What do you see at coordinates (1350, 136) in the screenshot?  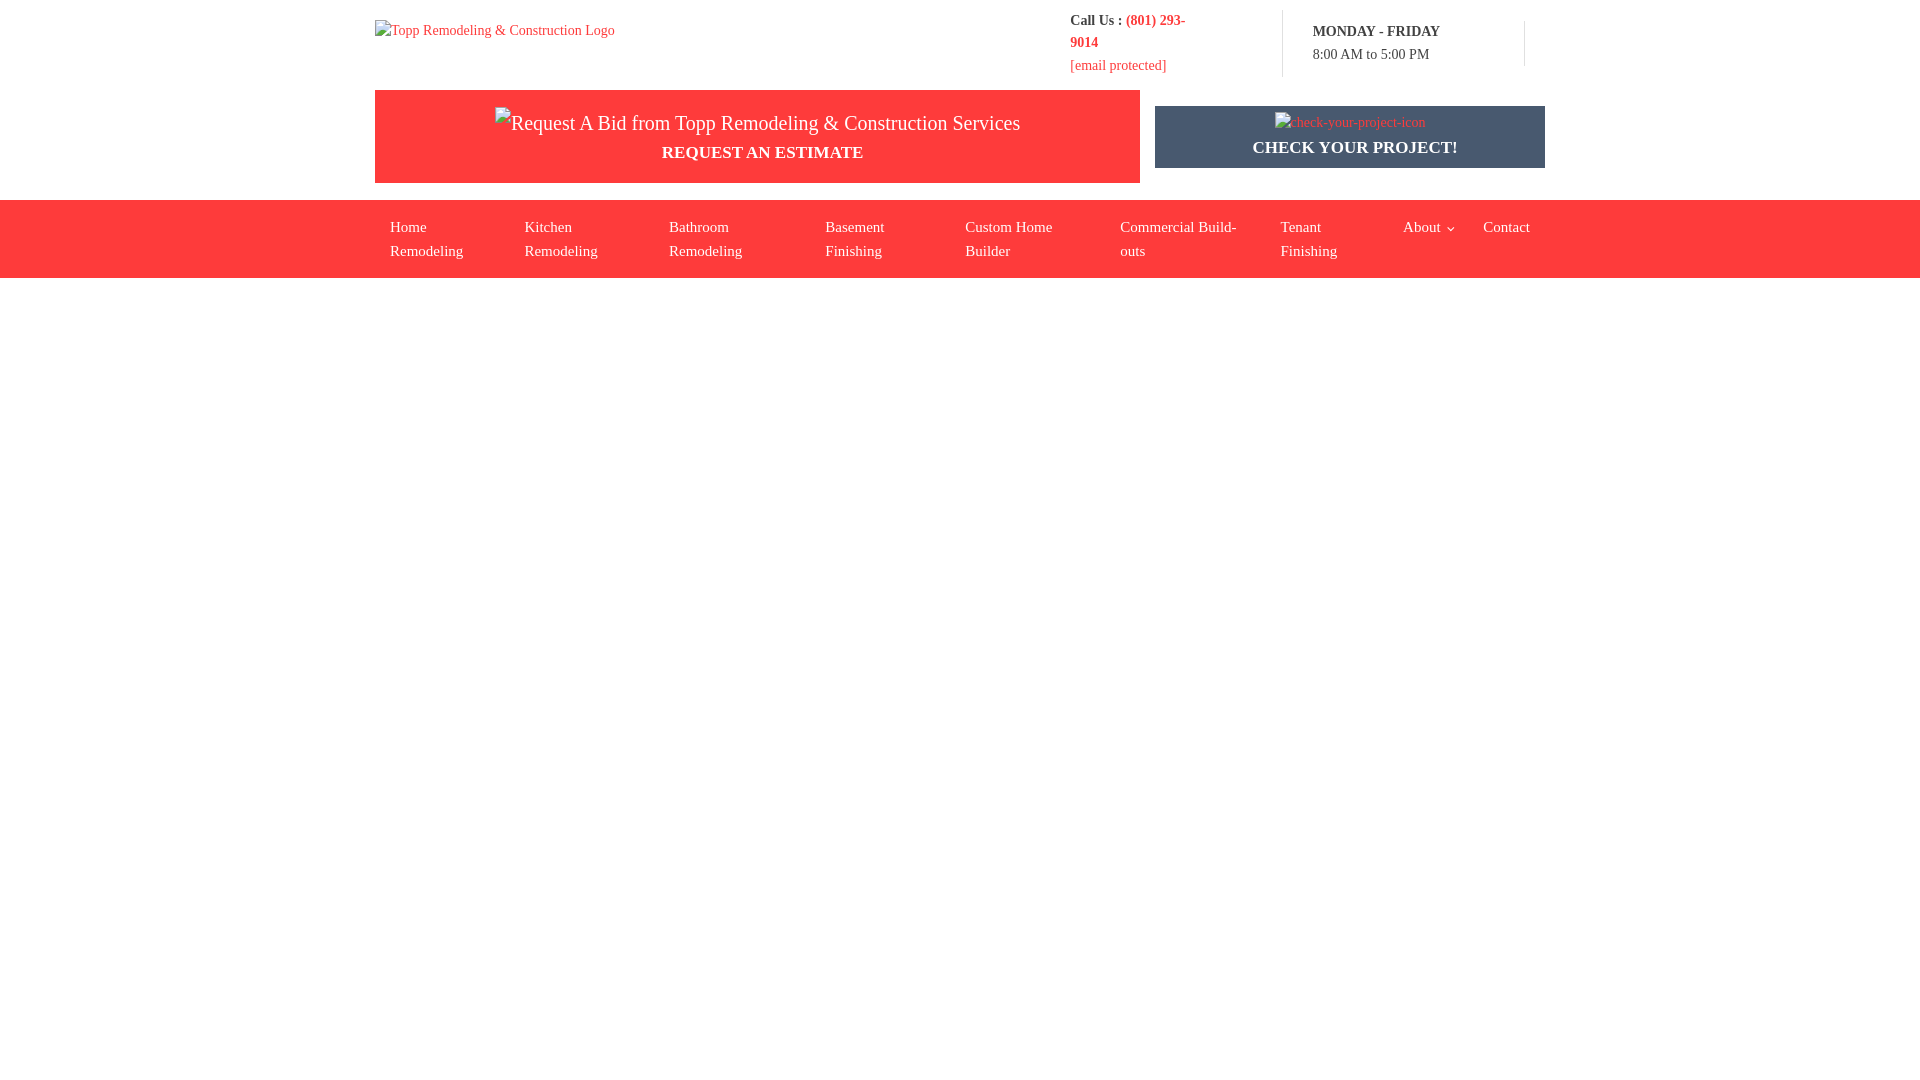 I see `CHECK YOUR PROJECT!` at bounding box center [1350, 136].